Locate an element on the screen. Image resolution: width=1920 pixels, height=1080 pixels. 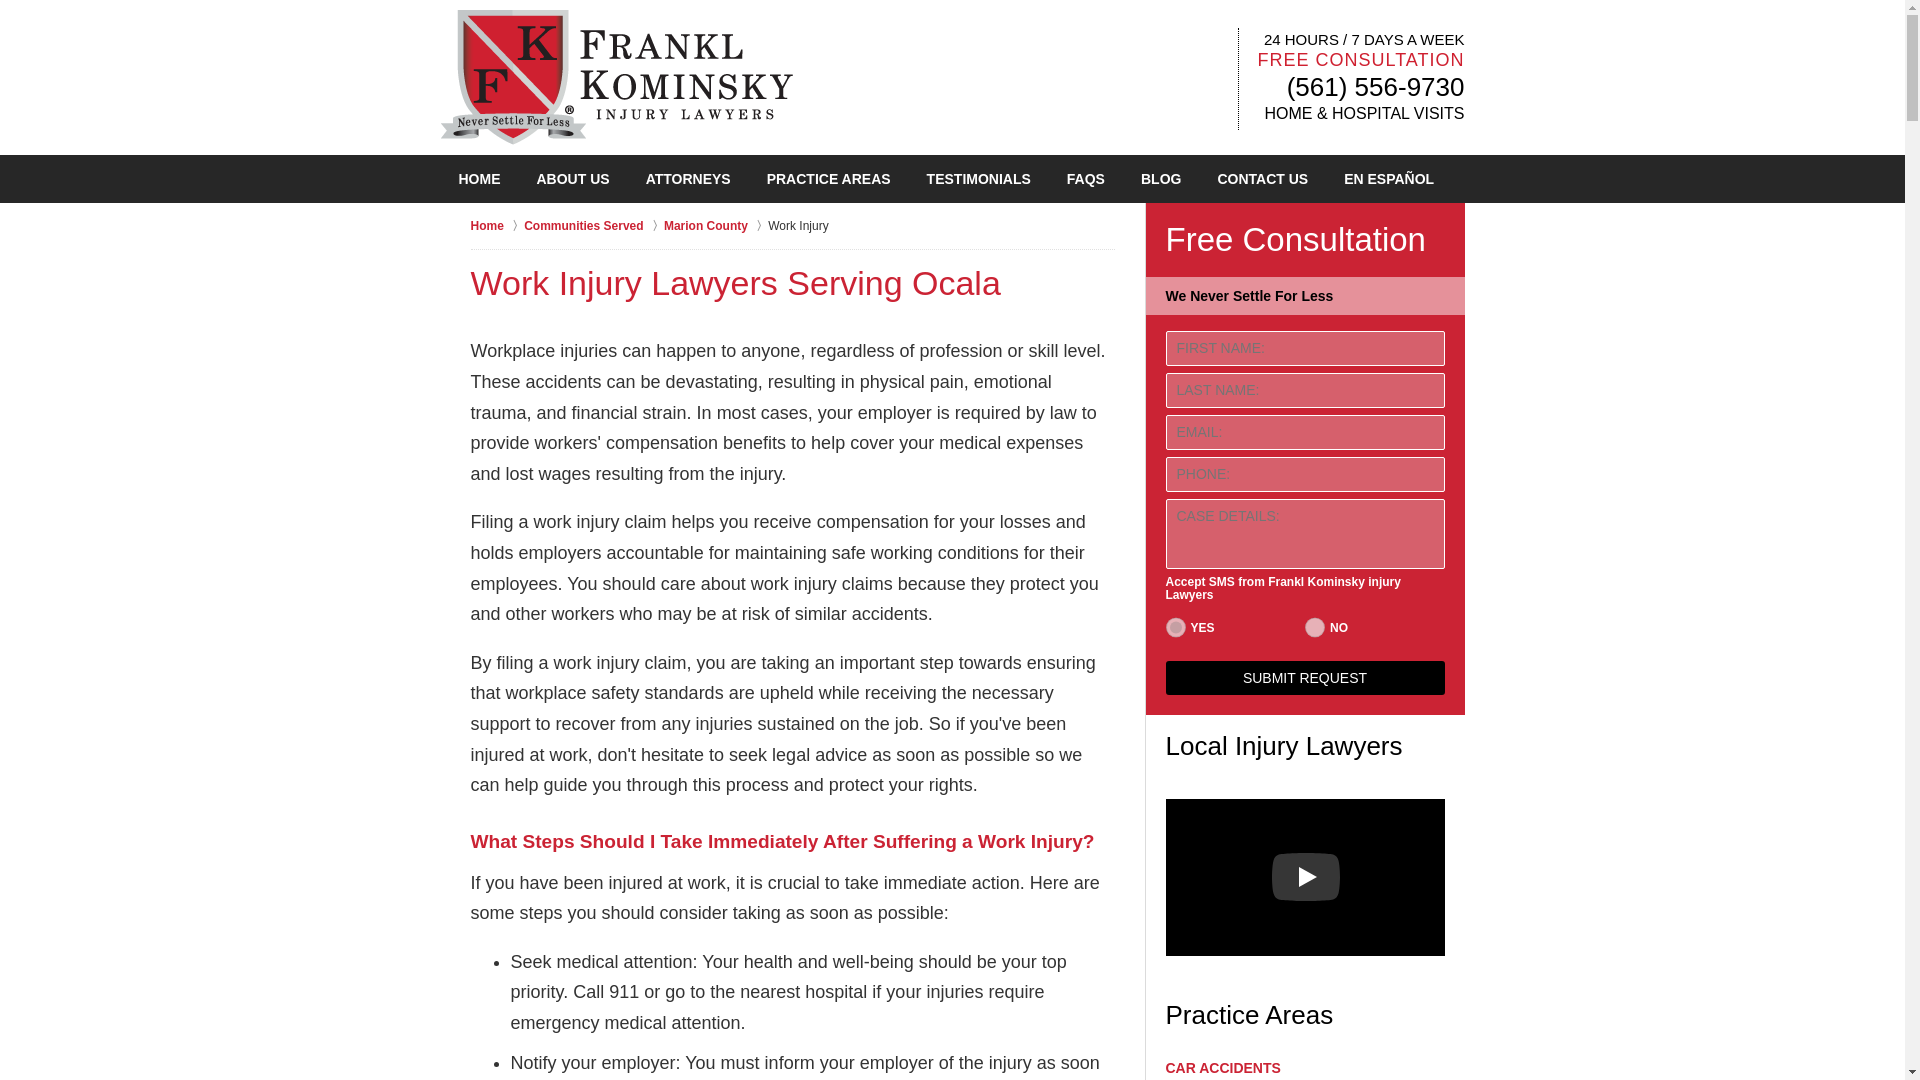
HOME is located at coordinates (478, 179).